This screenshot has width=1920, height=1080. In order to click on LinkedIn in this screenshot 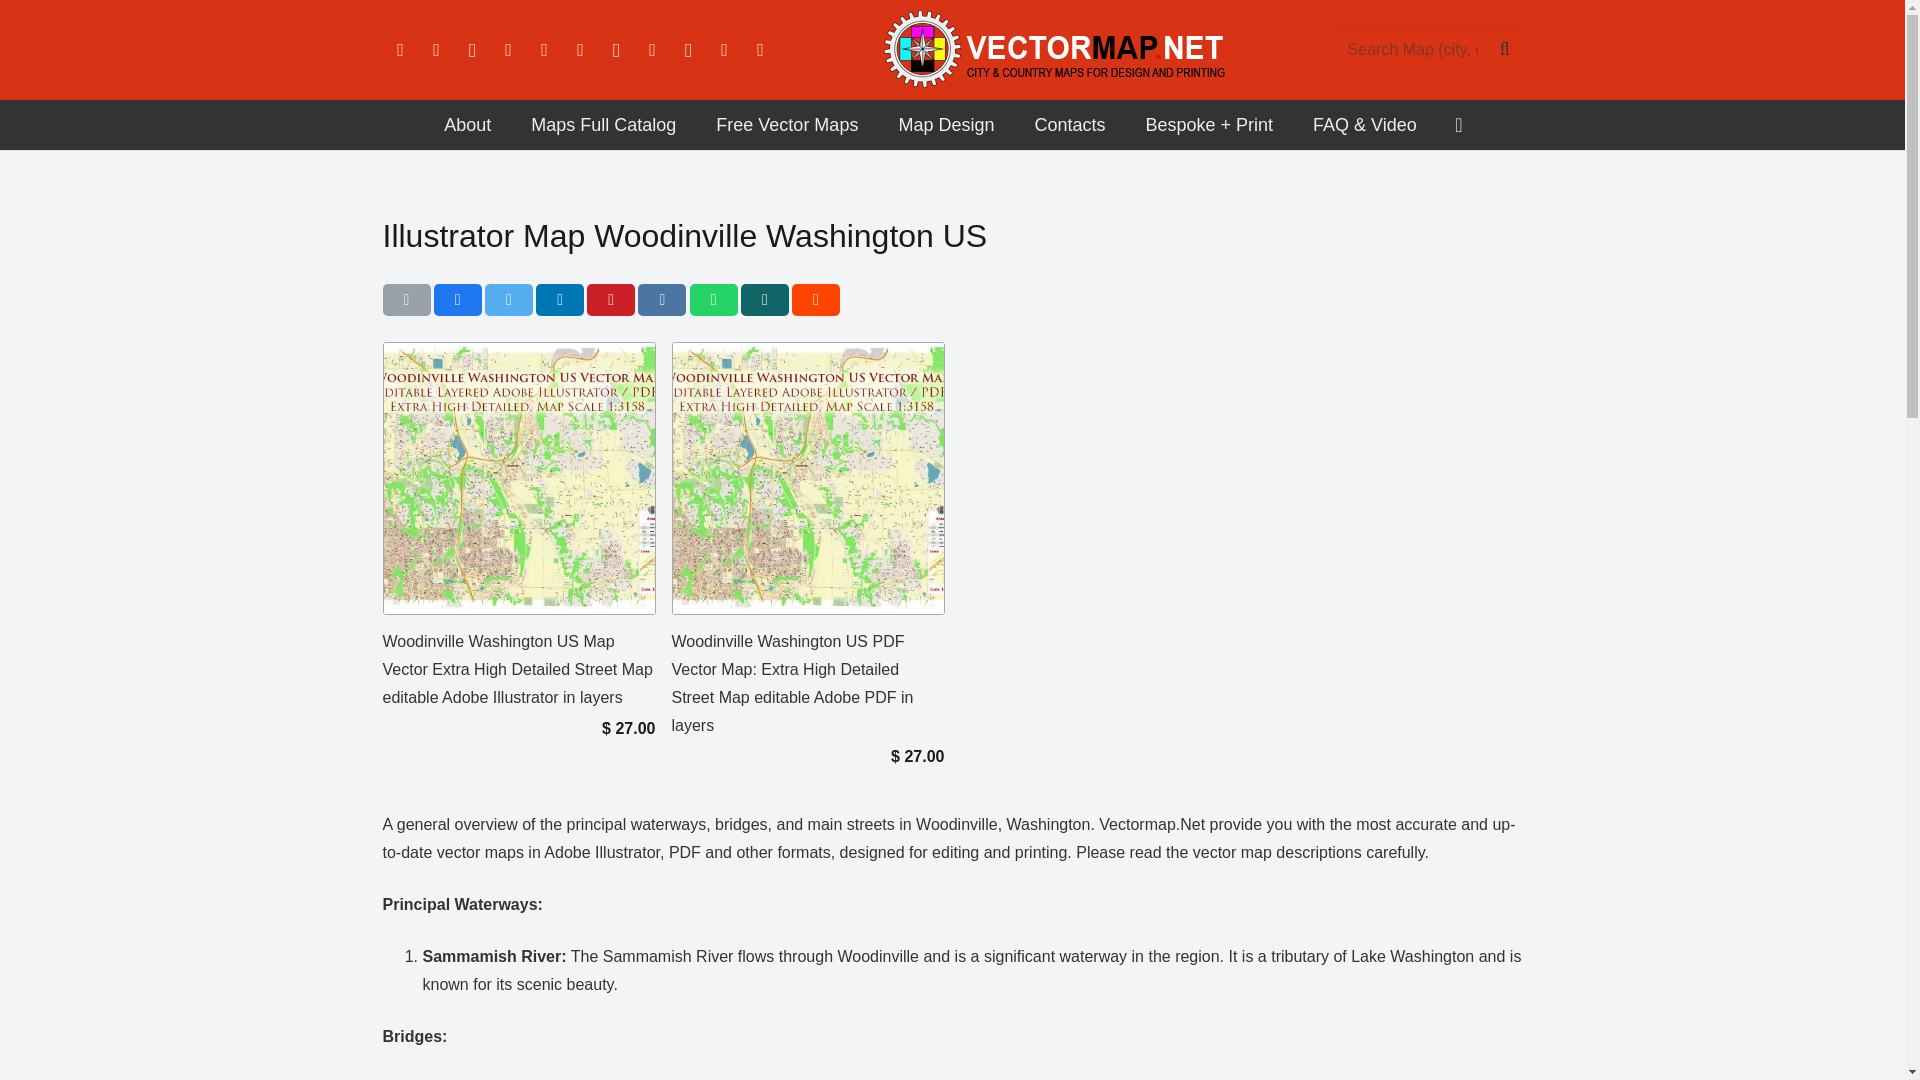, I will do `click(508, 50)`.